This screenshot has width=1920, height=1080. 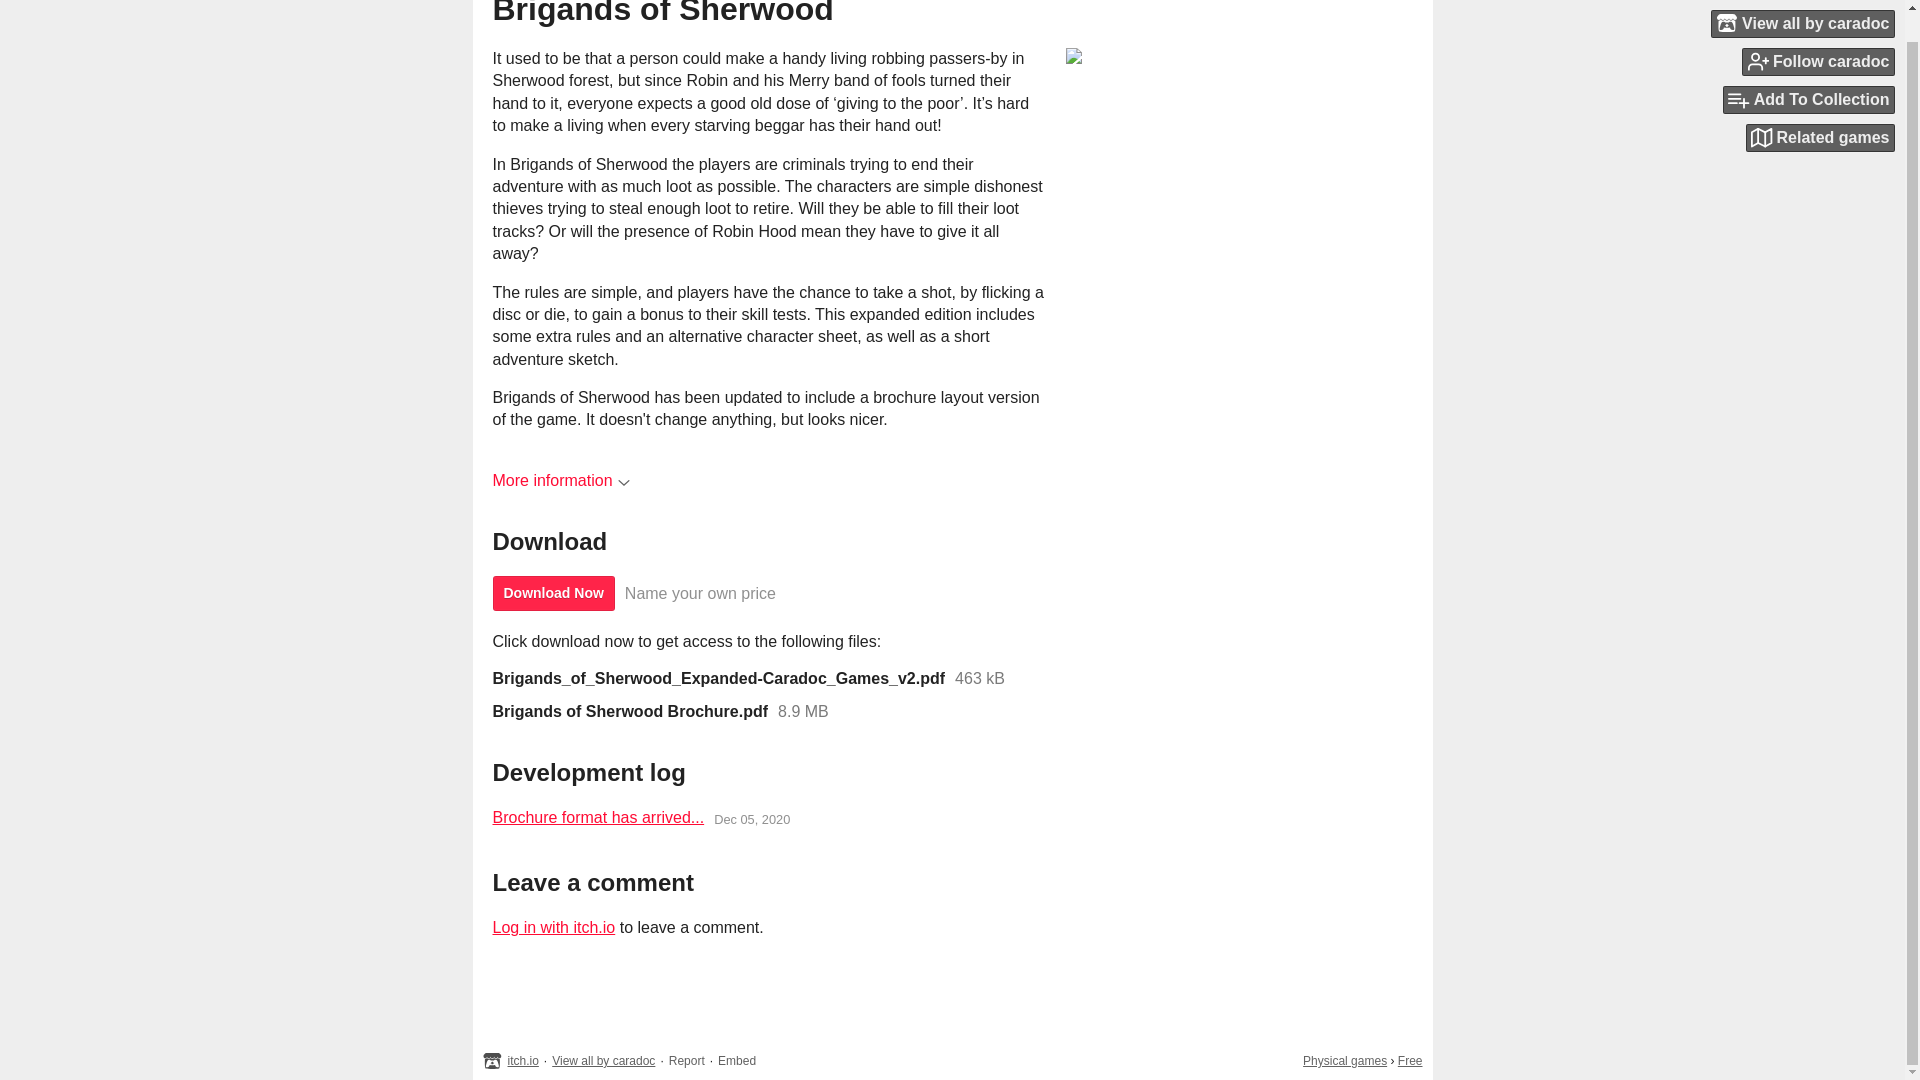 What do you see at coordinates (1344, 1061) in the screenshot?
I see `Physical games` at bounding box center [1344, 1061].